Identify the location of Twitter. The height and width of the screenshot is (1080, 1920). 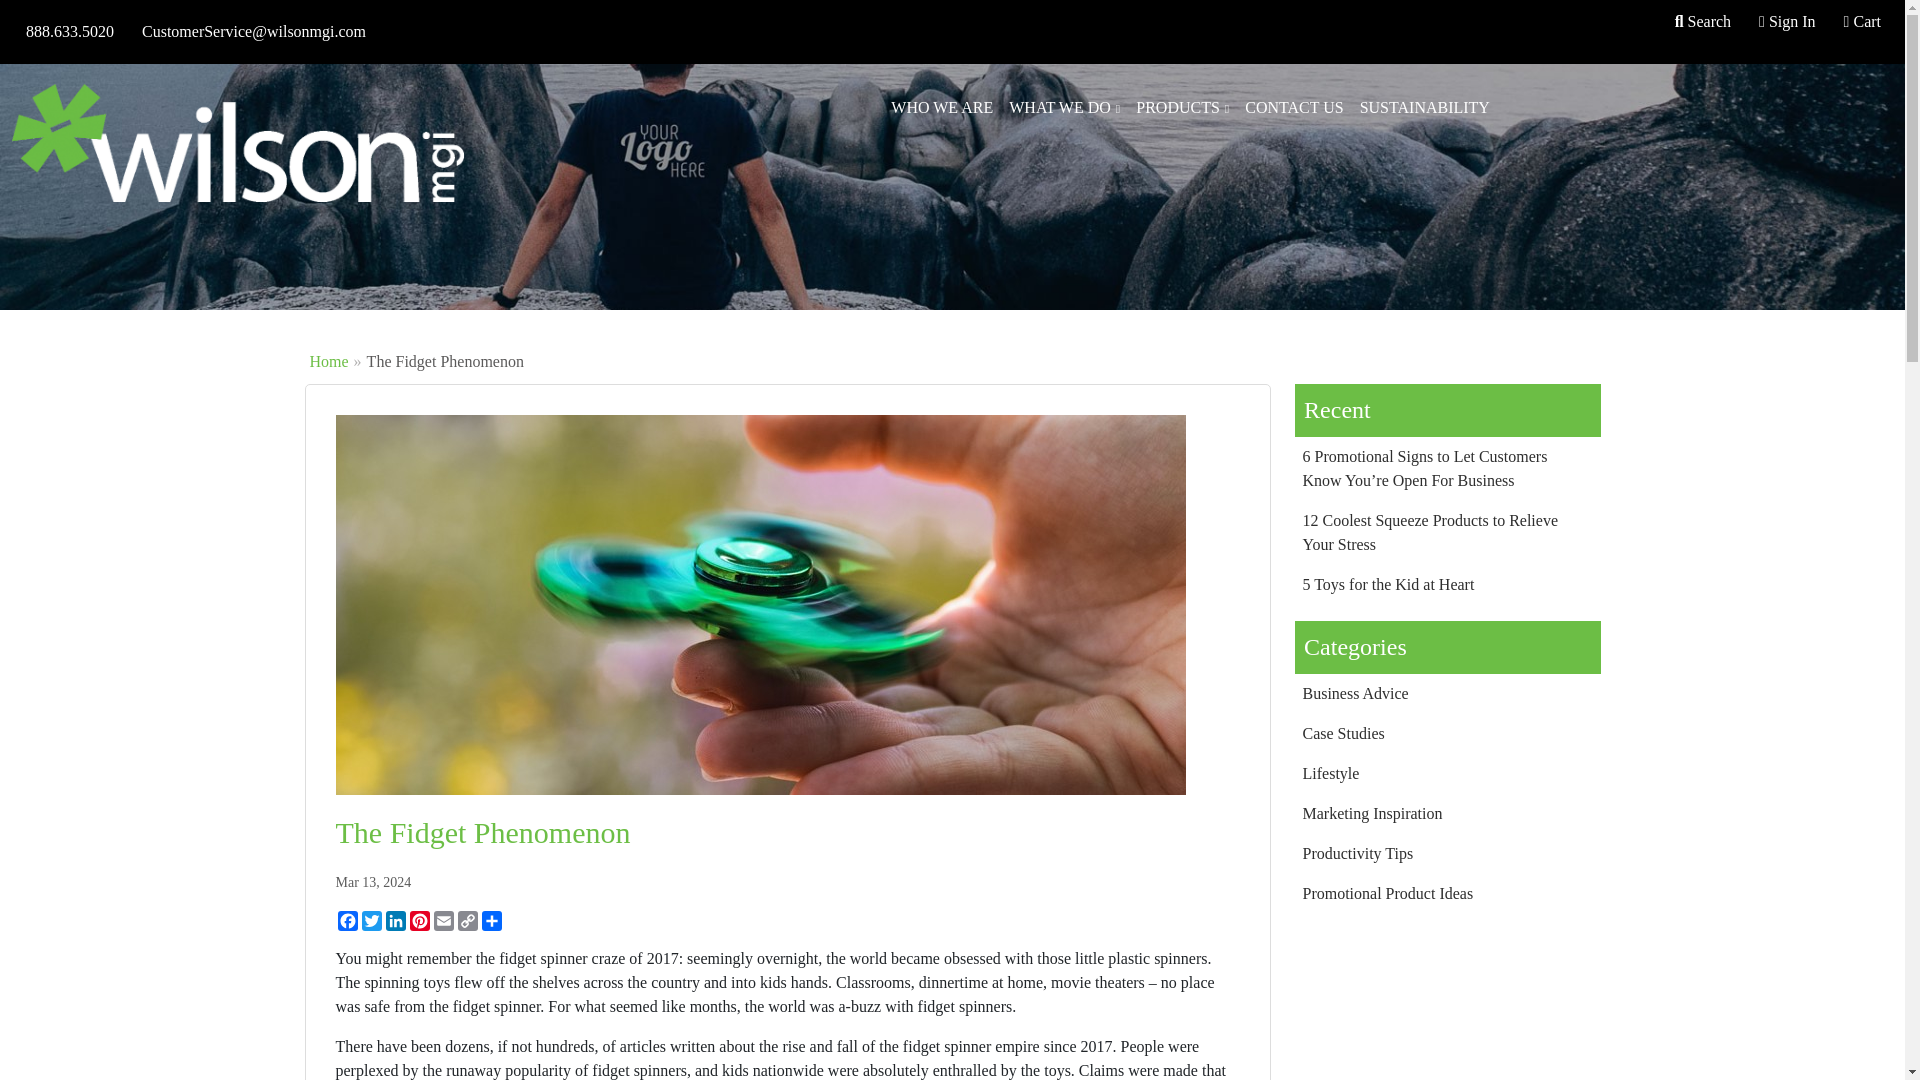
(372, 920).